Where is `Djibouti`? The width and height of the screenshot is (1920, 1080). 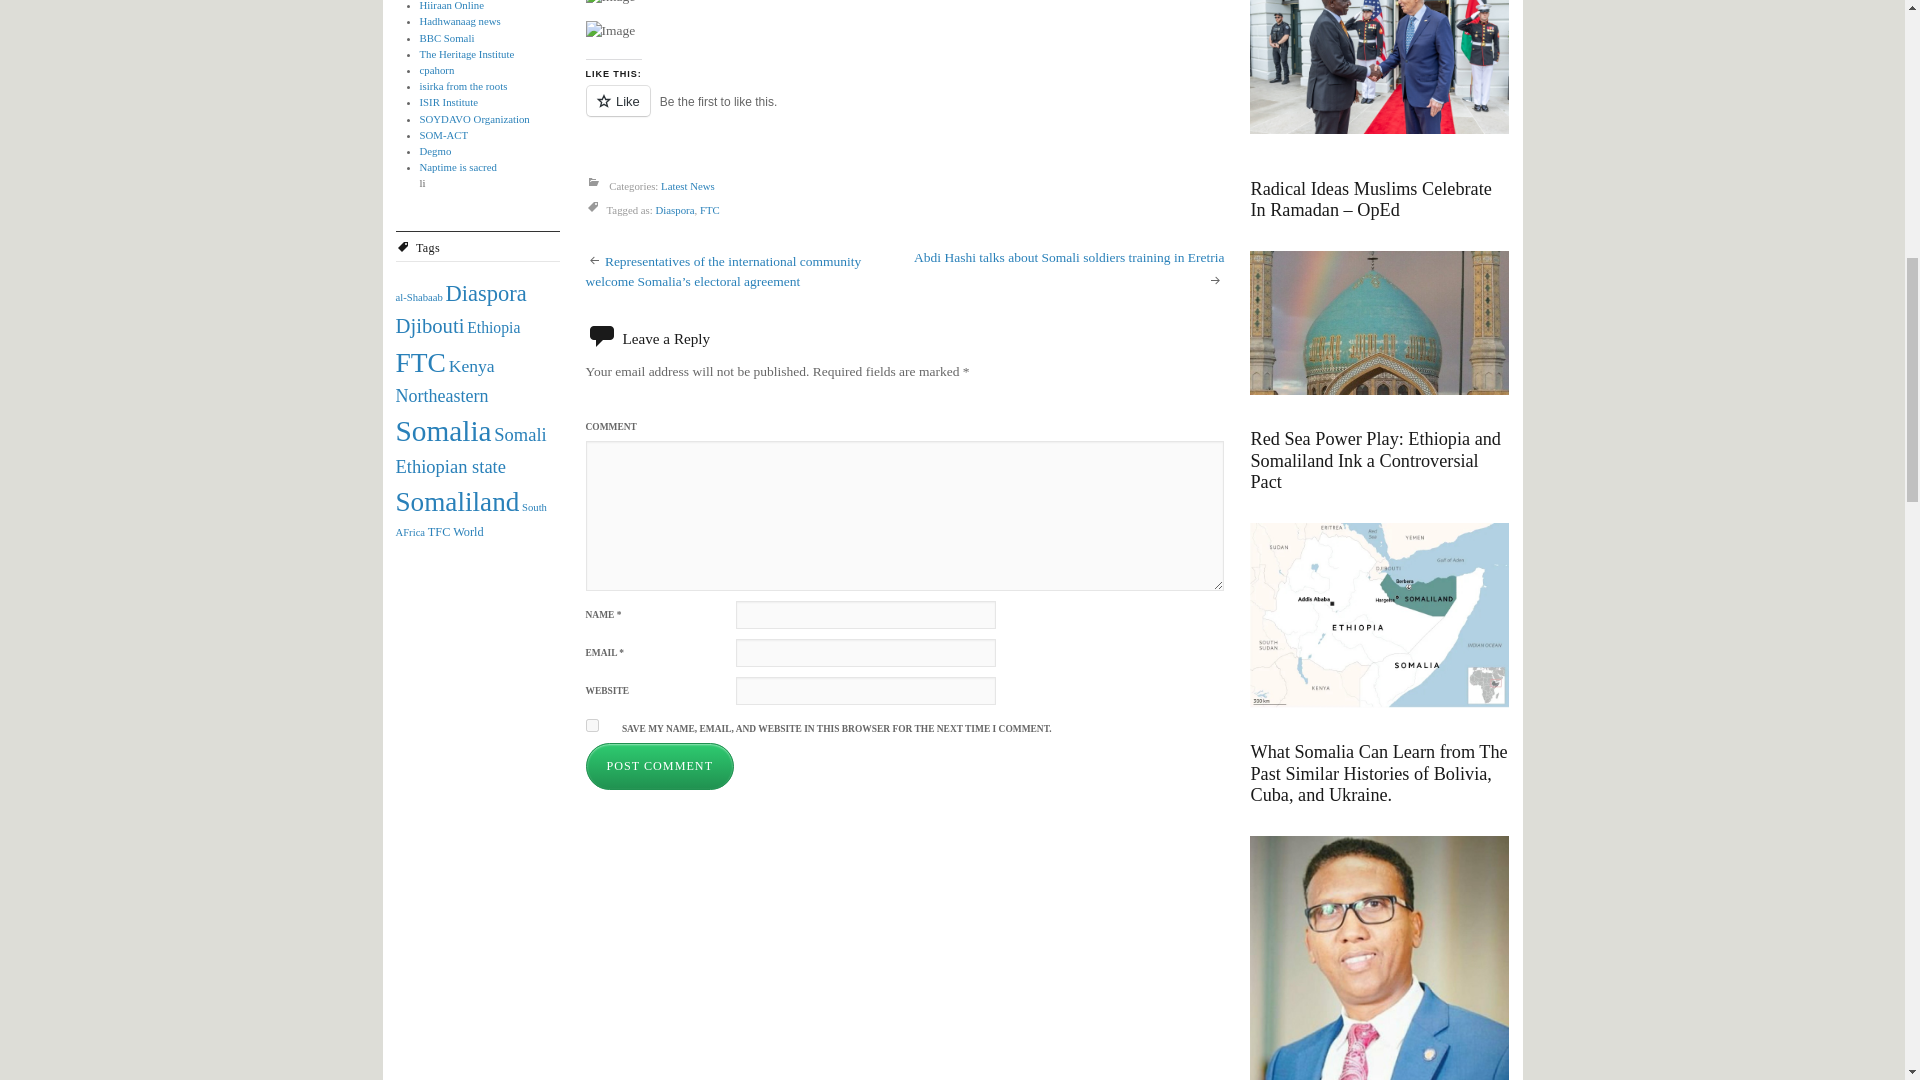 Djibouti is located at coordinates (430, 326).